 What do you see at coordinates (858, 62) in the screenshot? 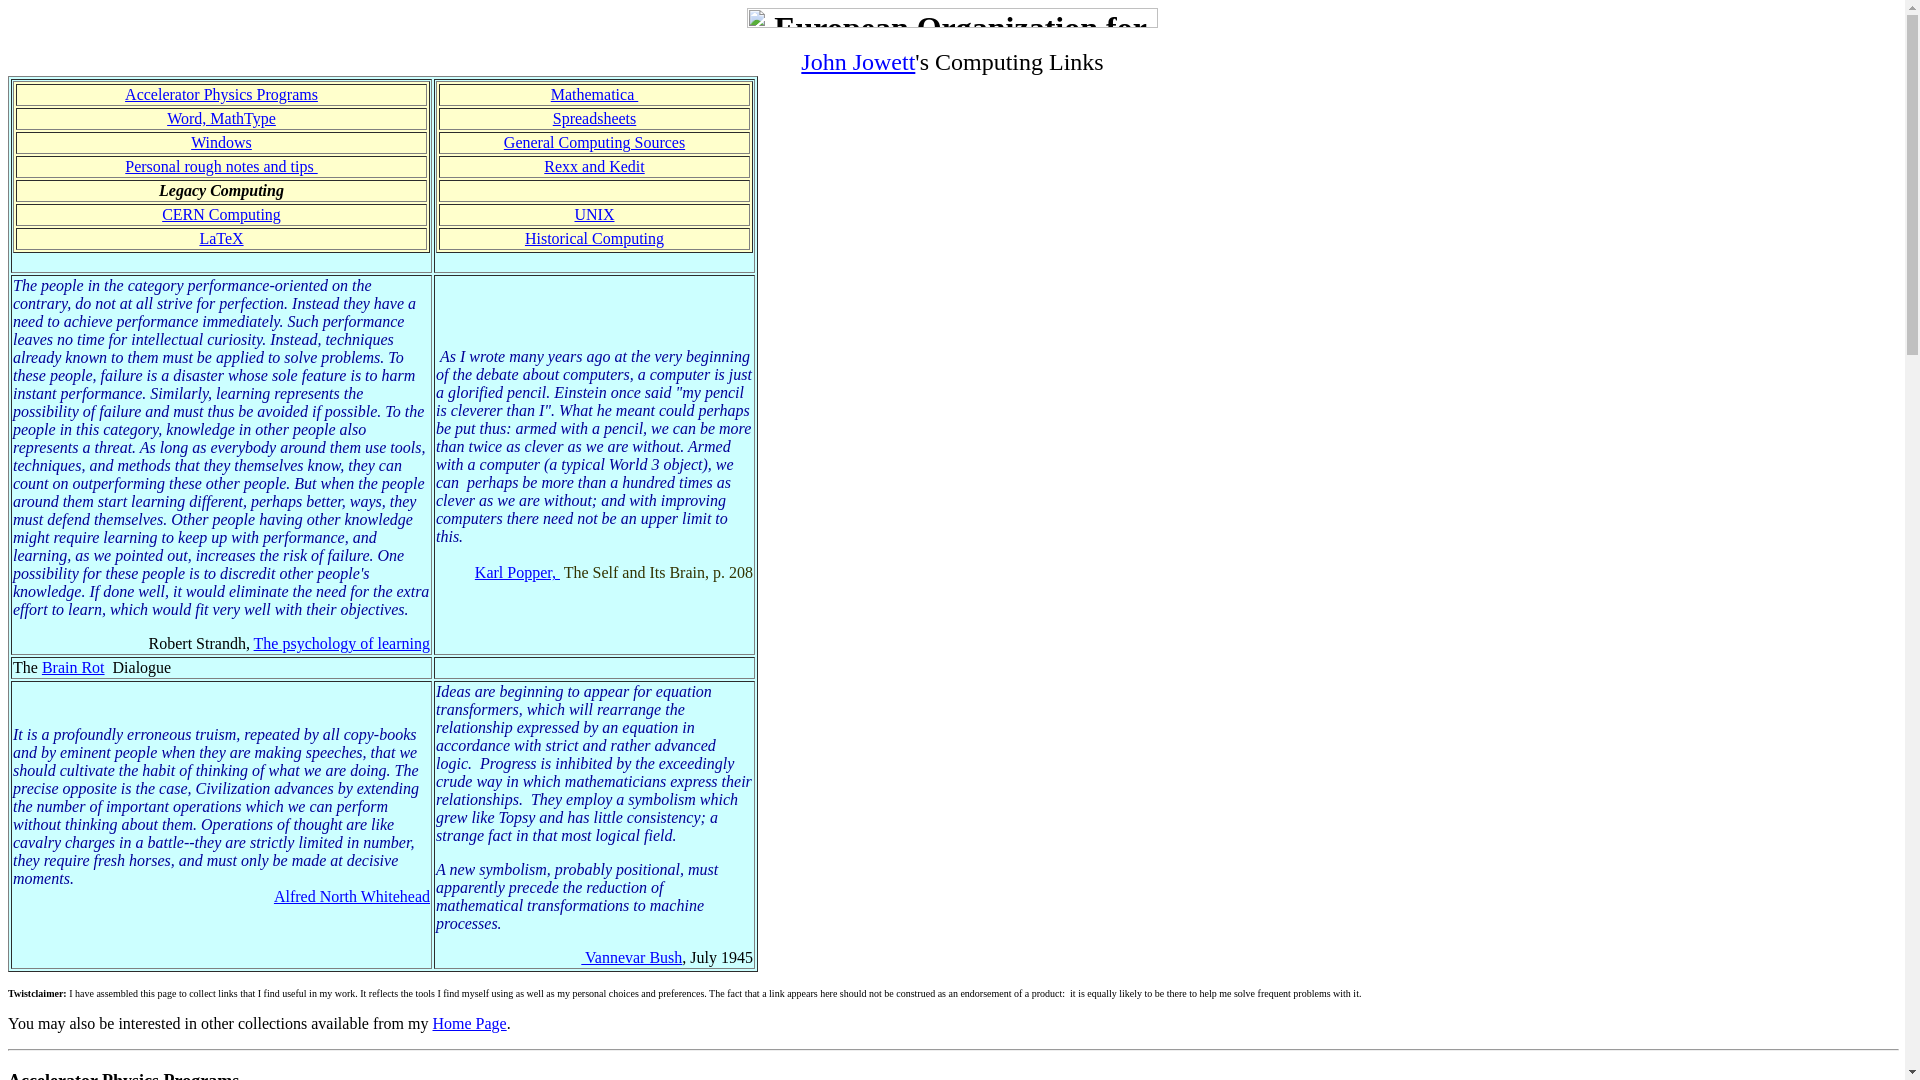
I see `John Jowett` at bounding box center [858, 62].